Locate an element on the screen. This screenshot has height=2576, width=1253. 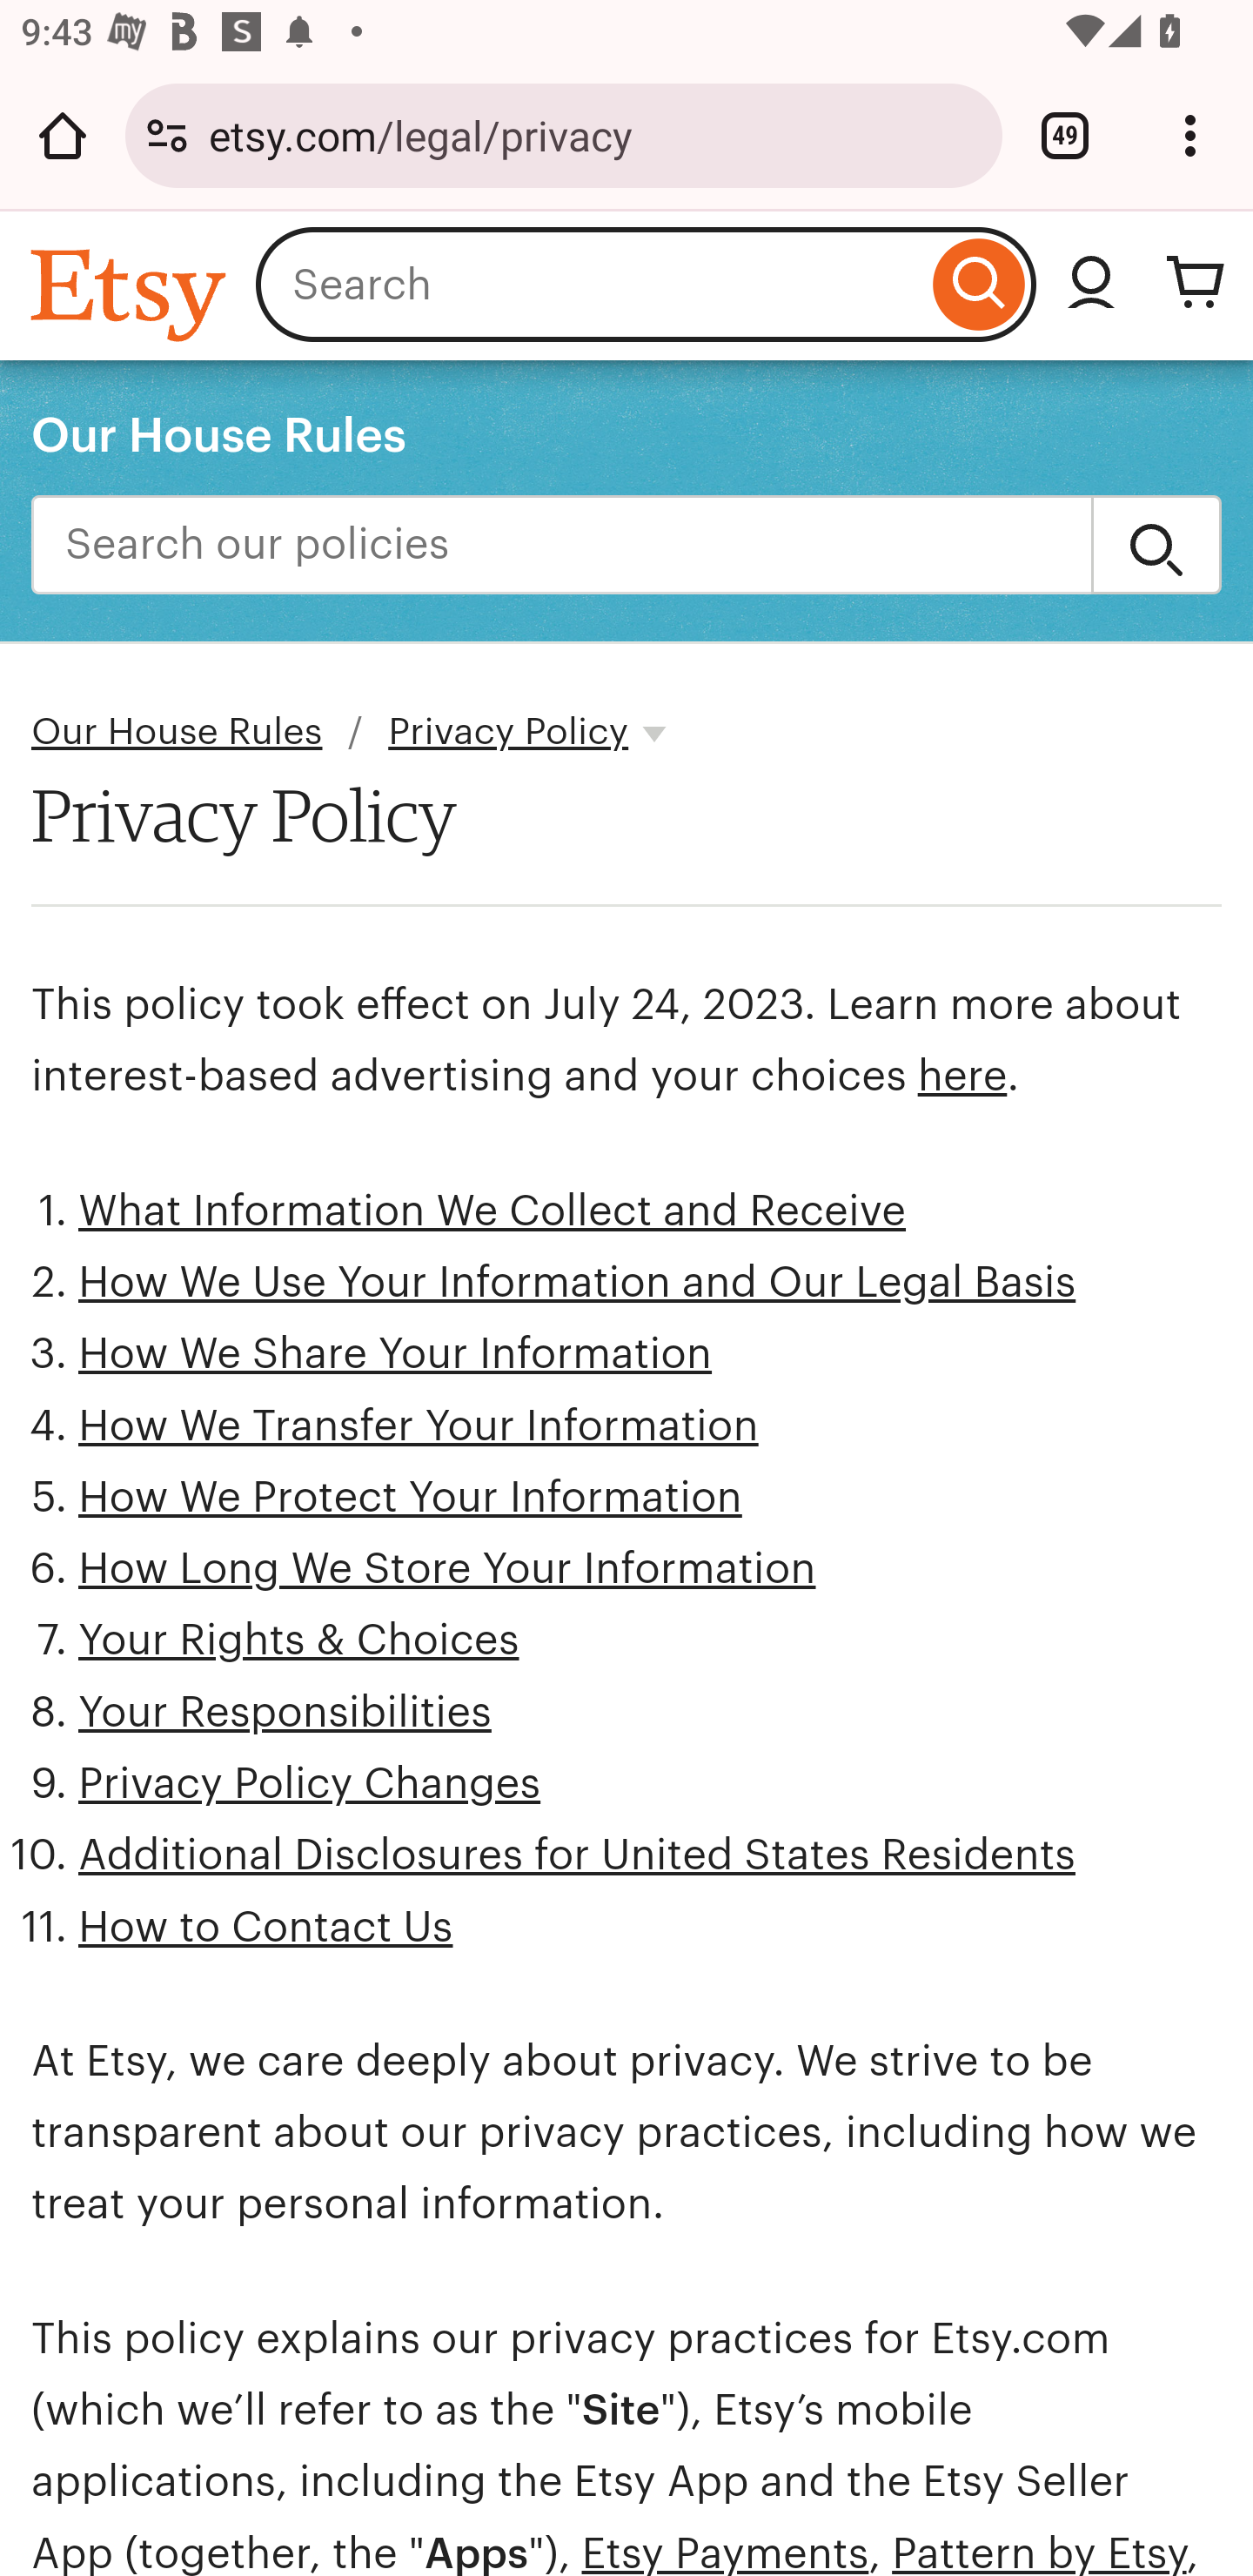
Our House Rules is located at coordinates (178, 733).